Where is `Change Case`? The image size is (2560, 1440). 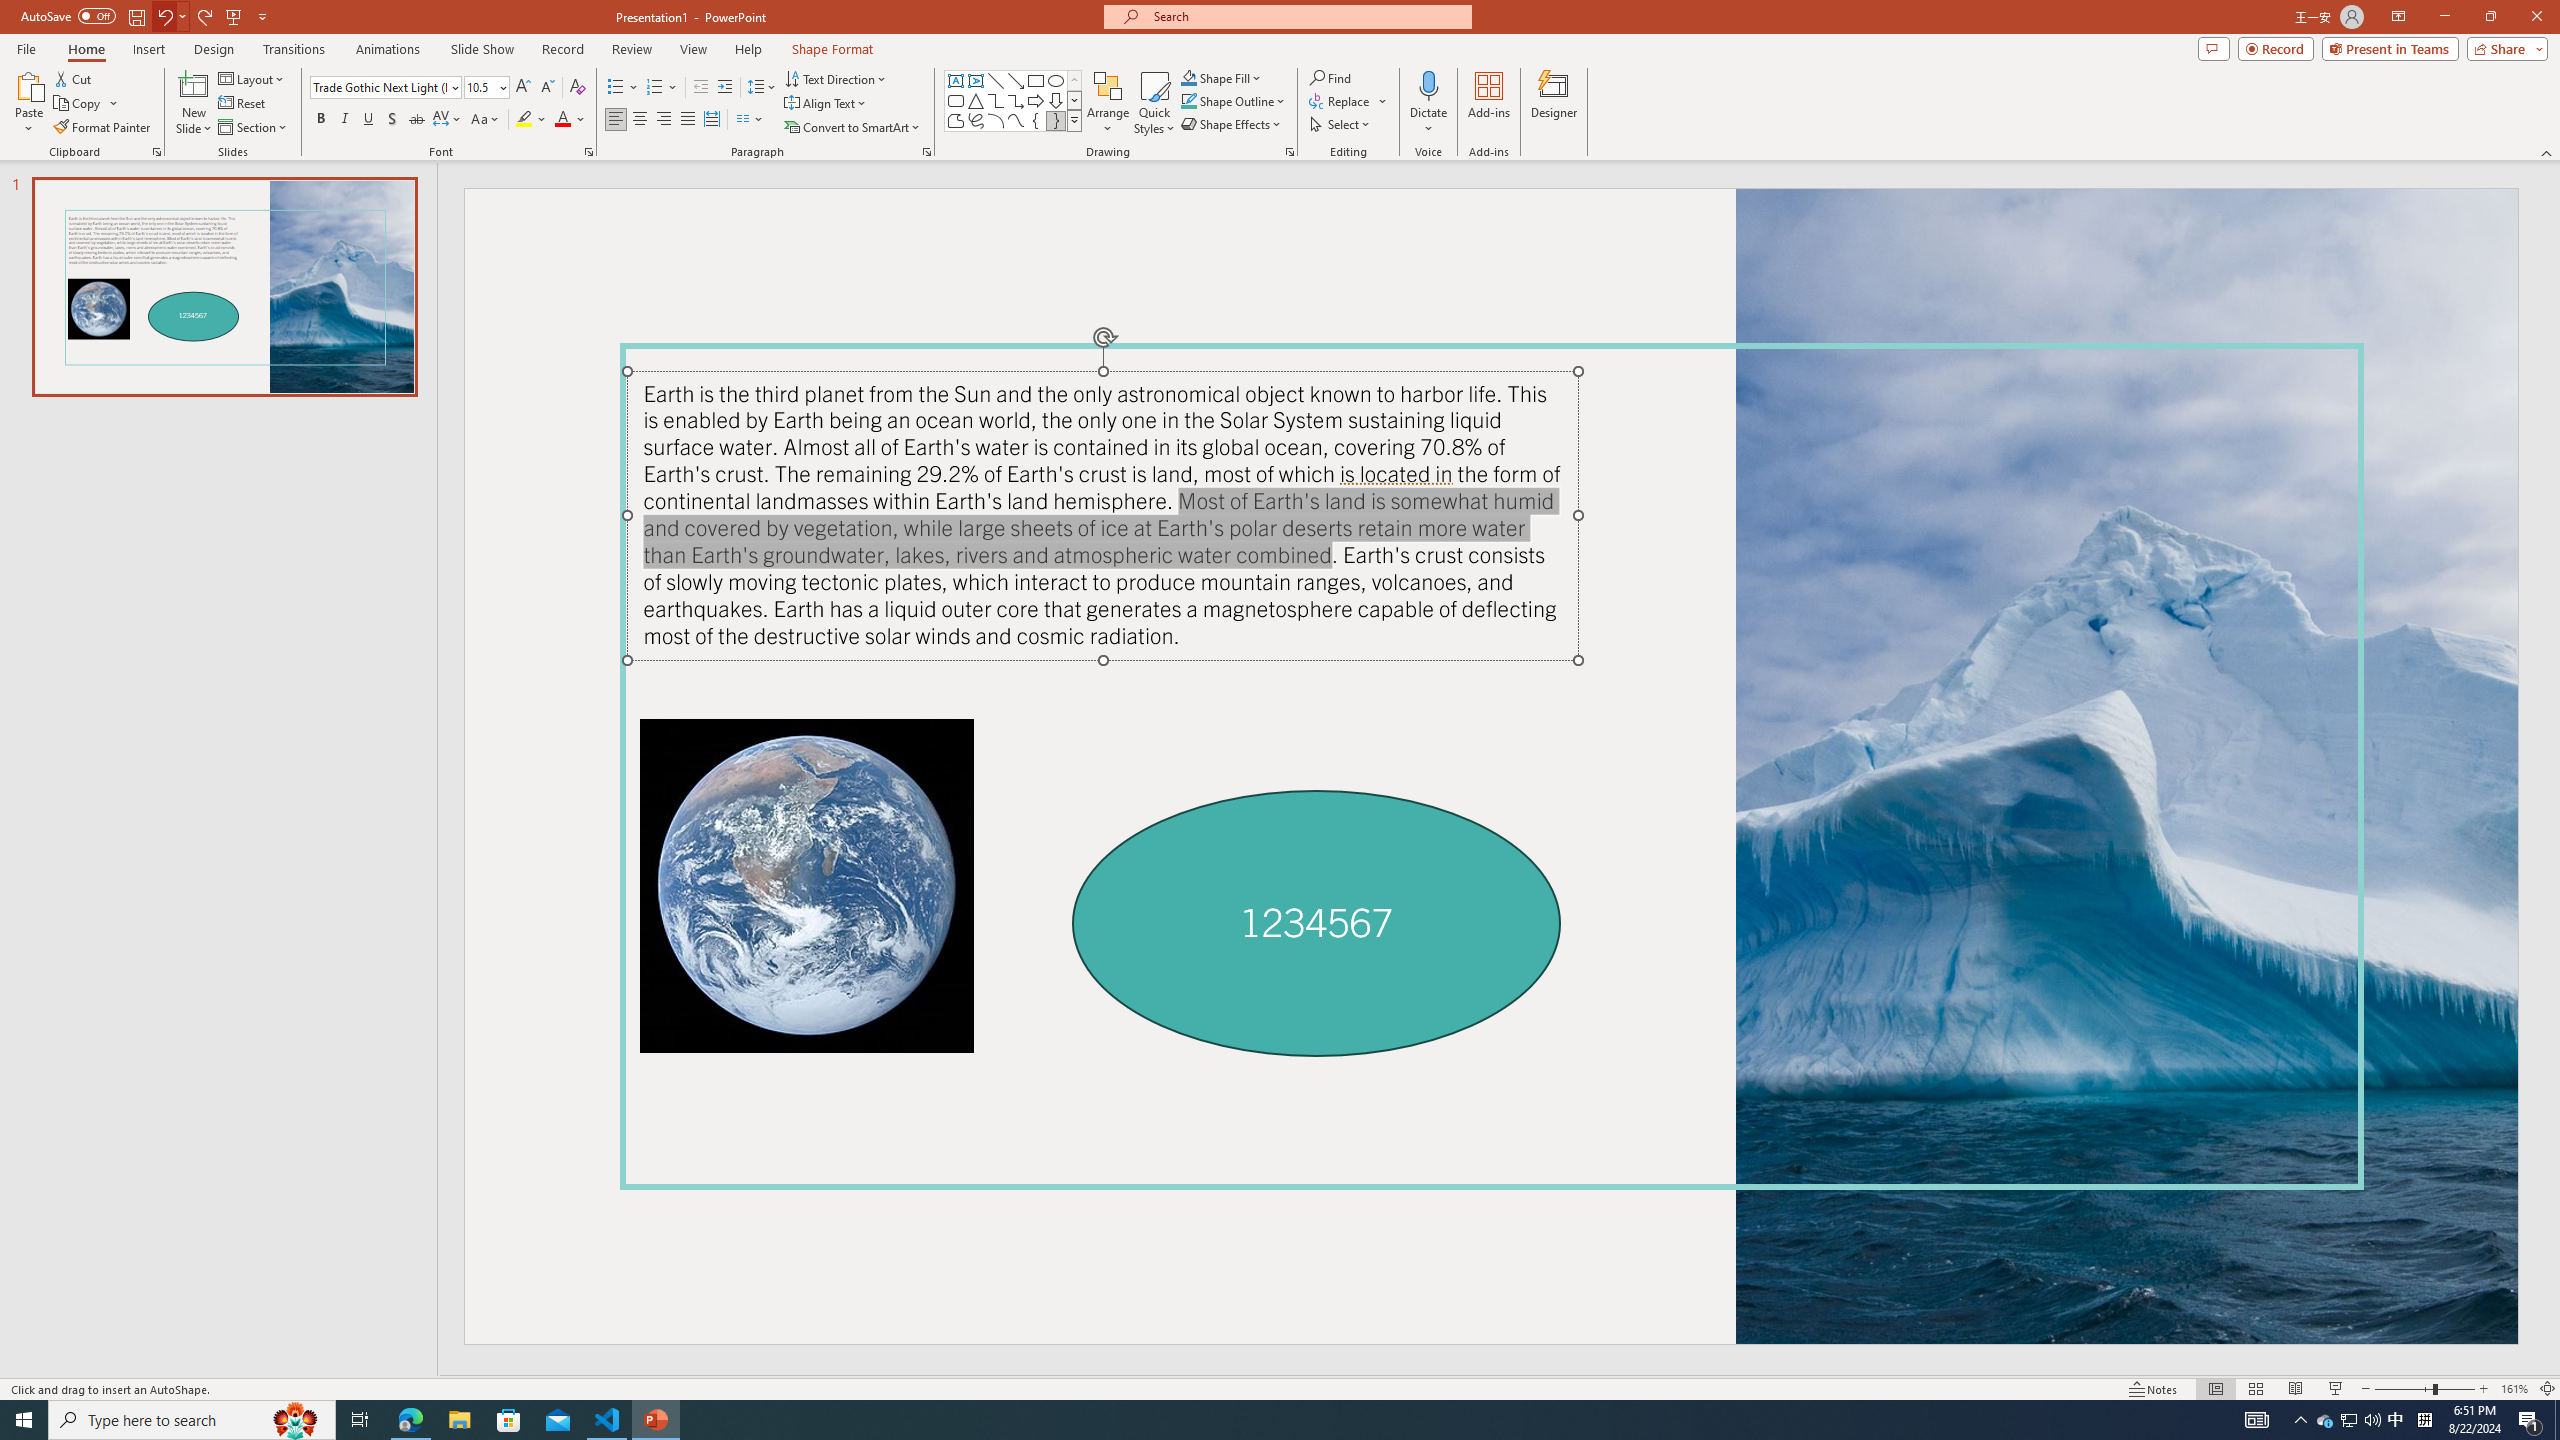
Change Case is located at coordinates (486, 120).